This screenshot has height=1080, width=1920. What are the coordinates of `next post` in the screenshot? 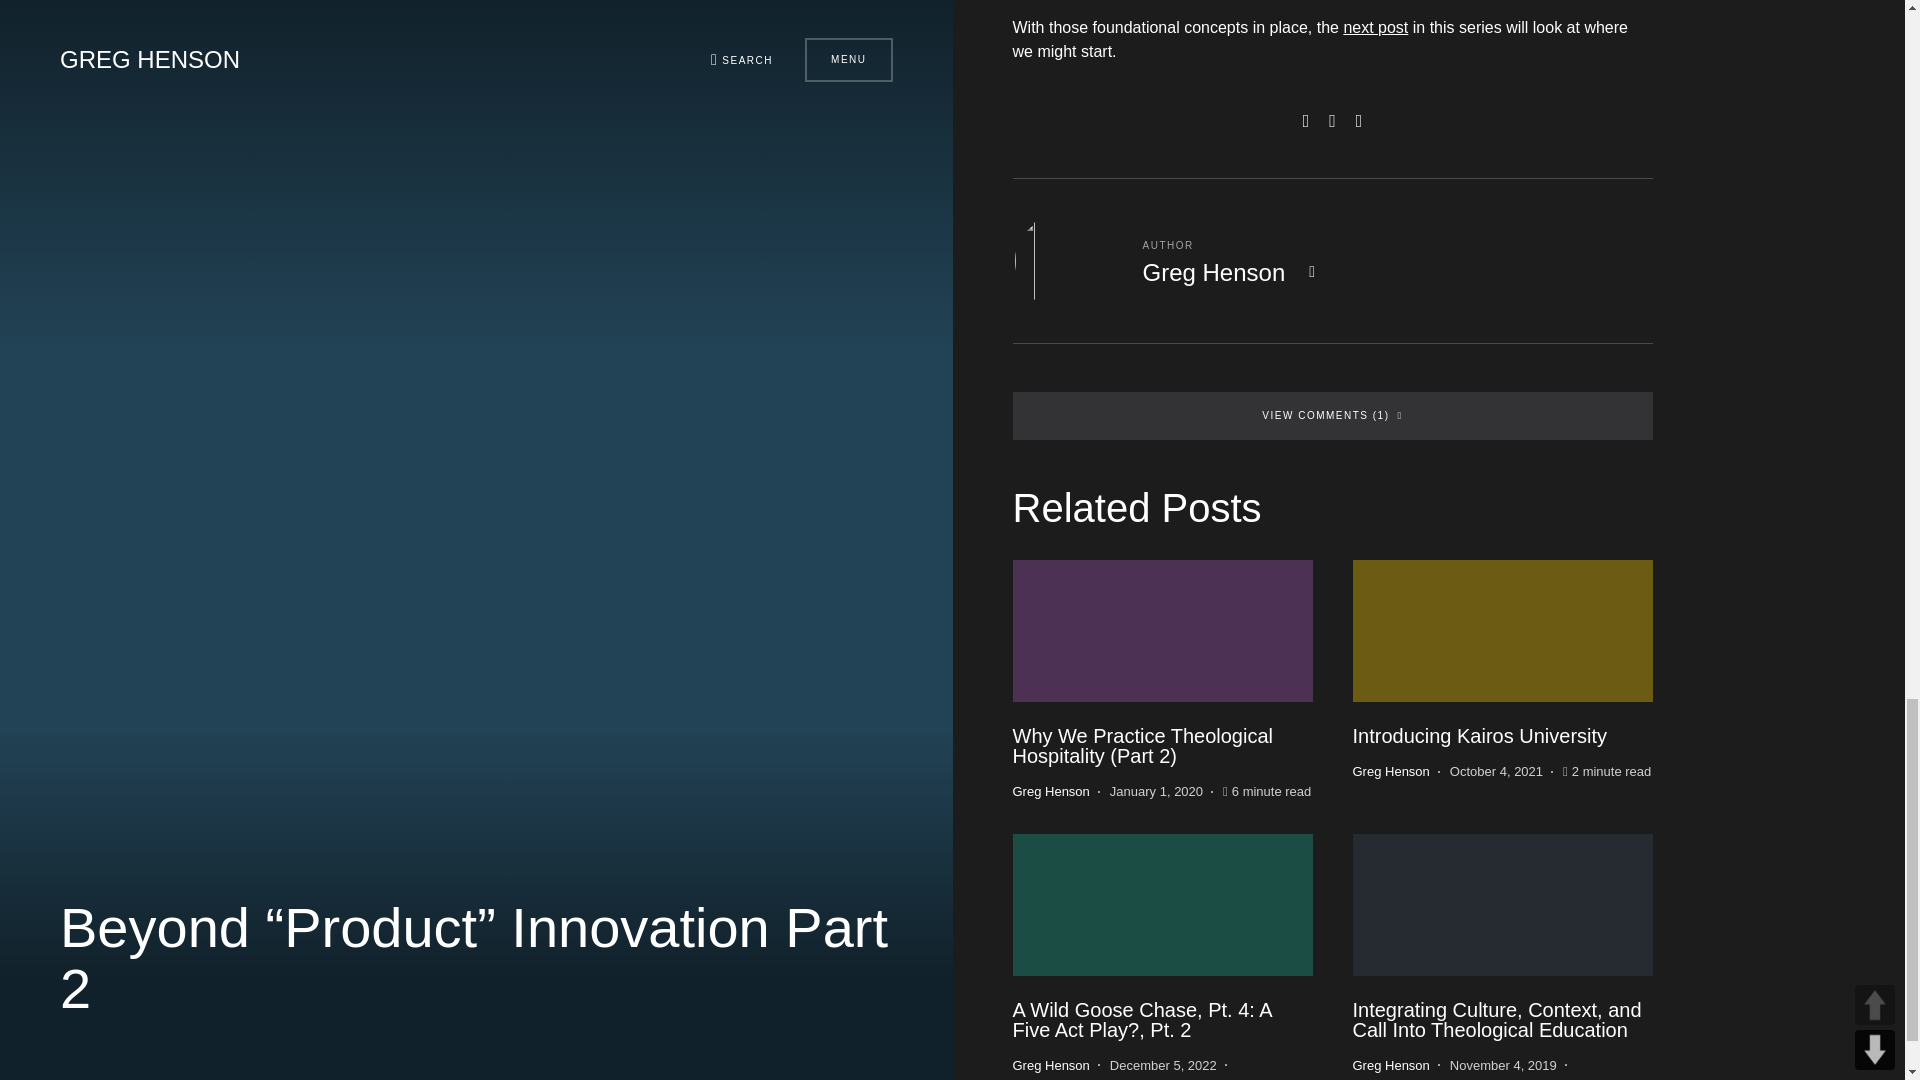 It's located at (1374, 27).